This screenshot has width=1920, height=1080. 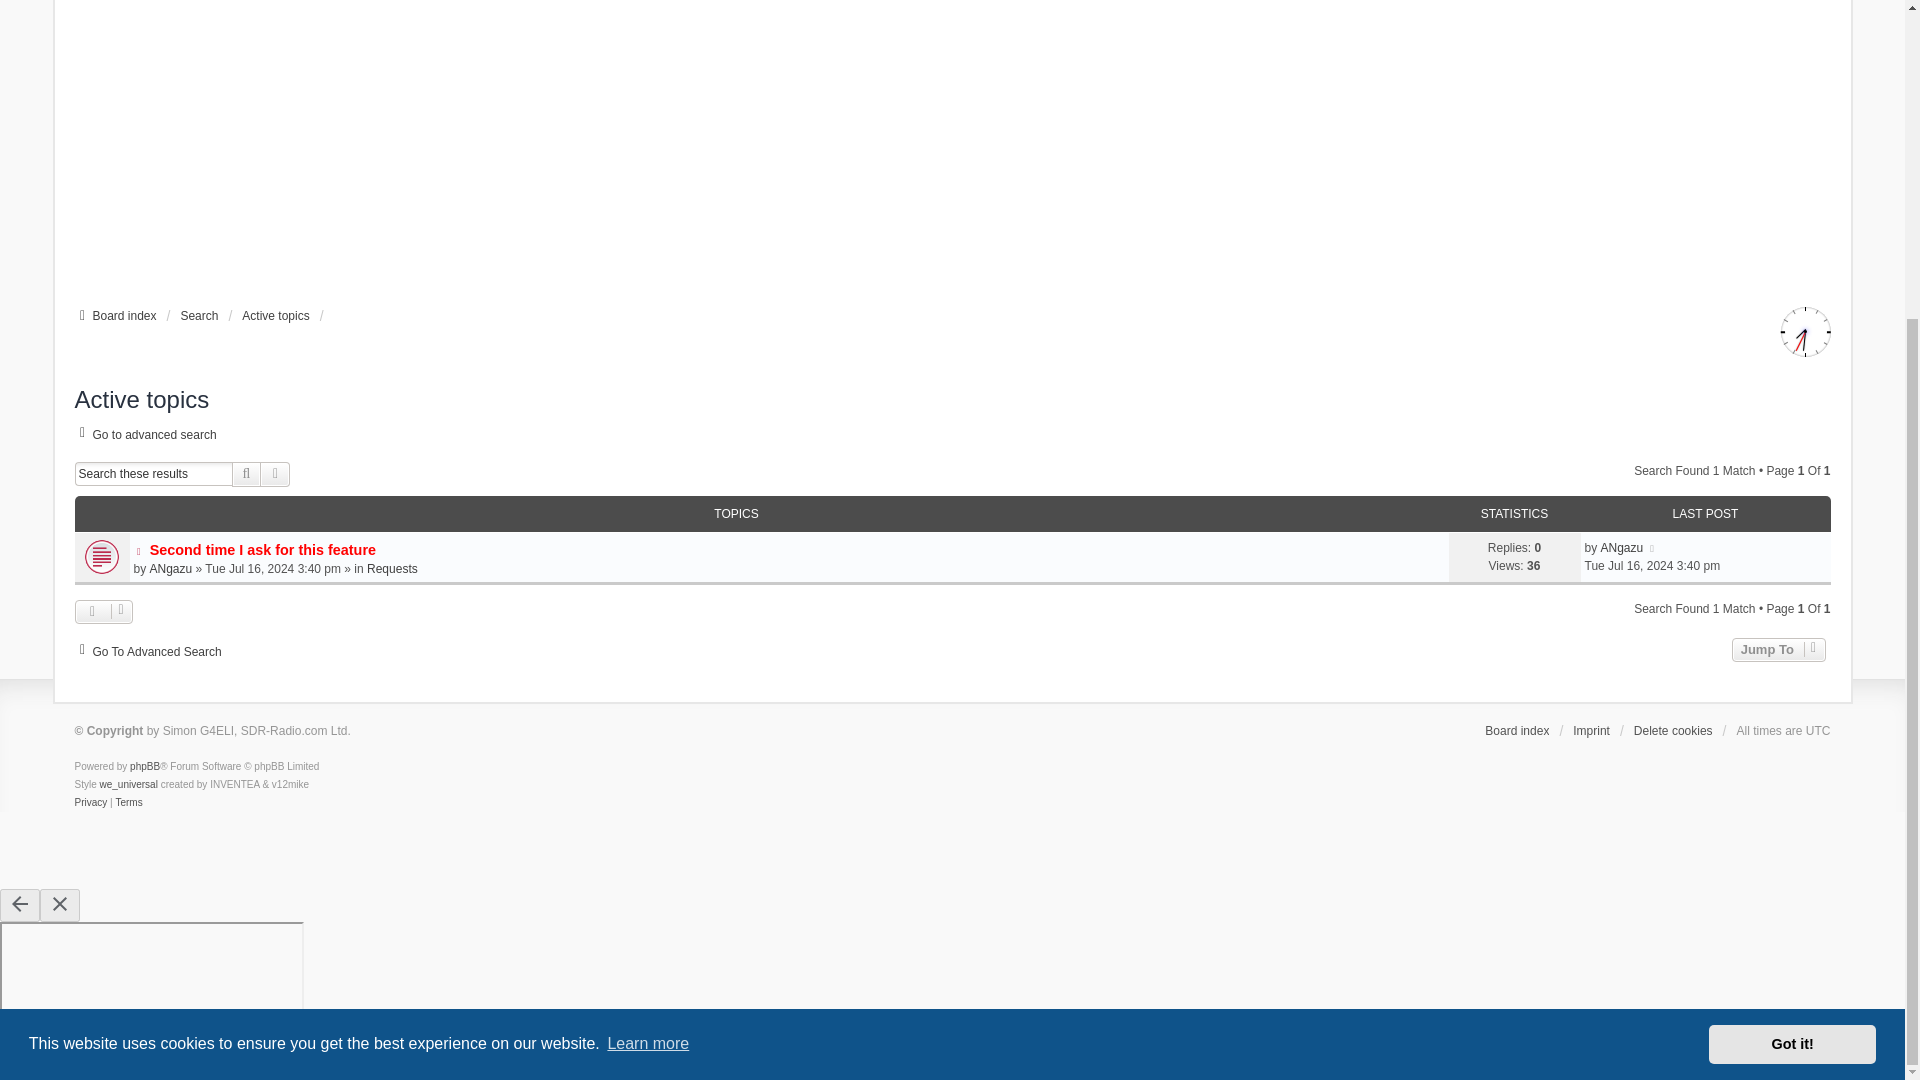 What do you see at coordinates (144, 434) in the screenshot?
I see `Go to advanced search` at bounding box center [144, 434].